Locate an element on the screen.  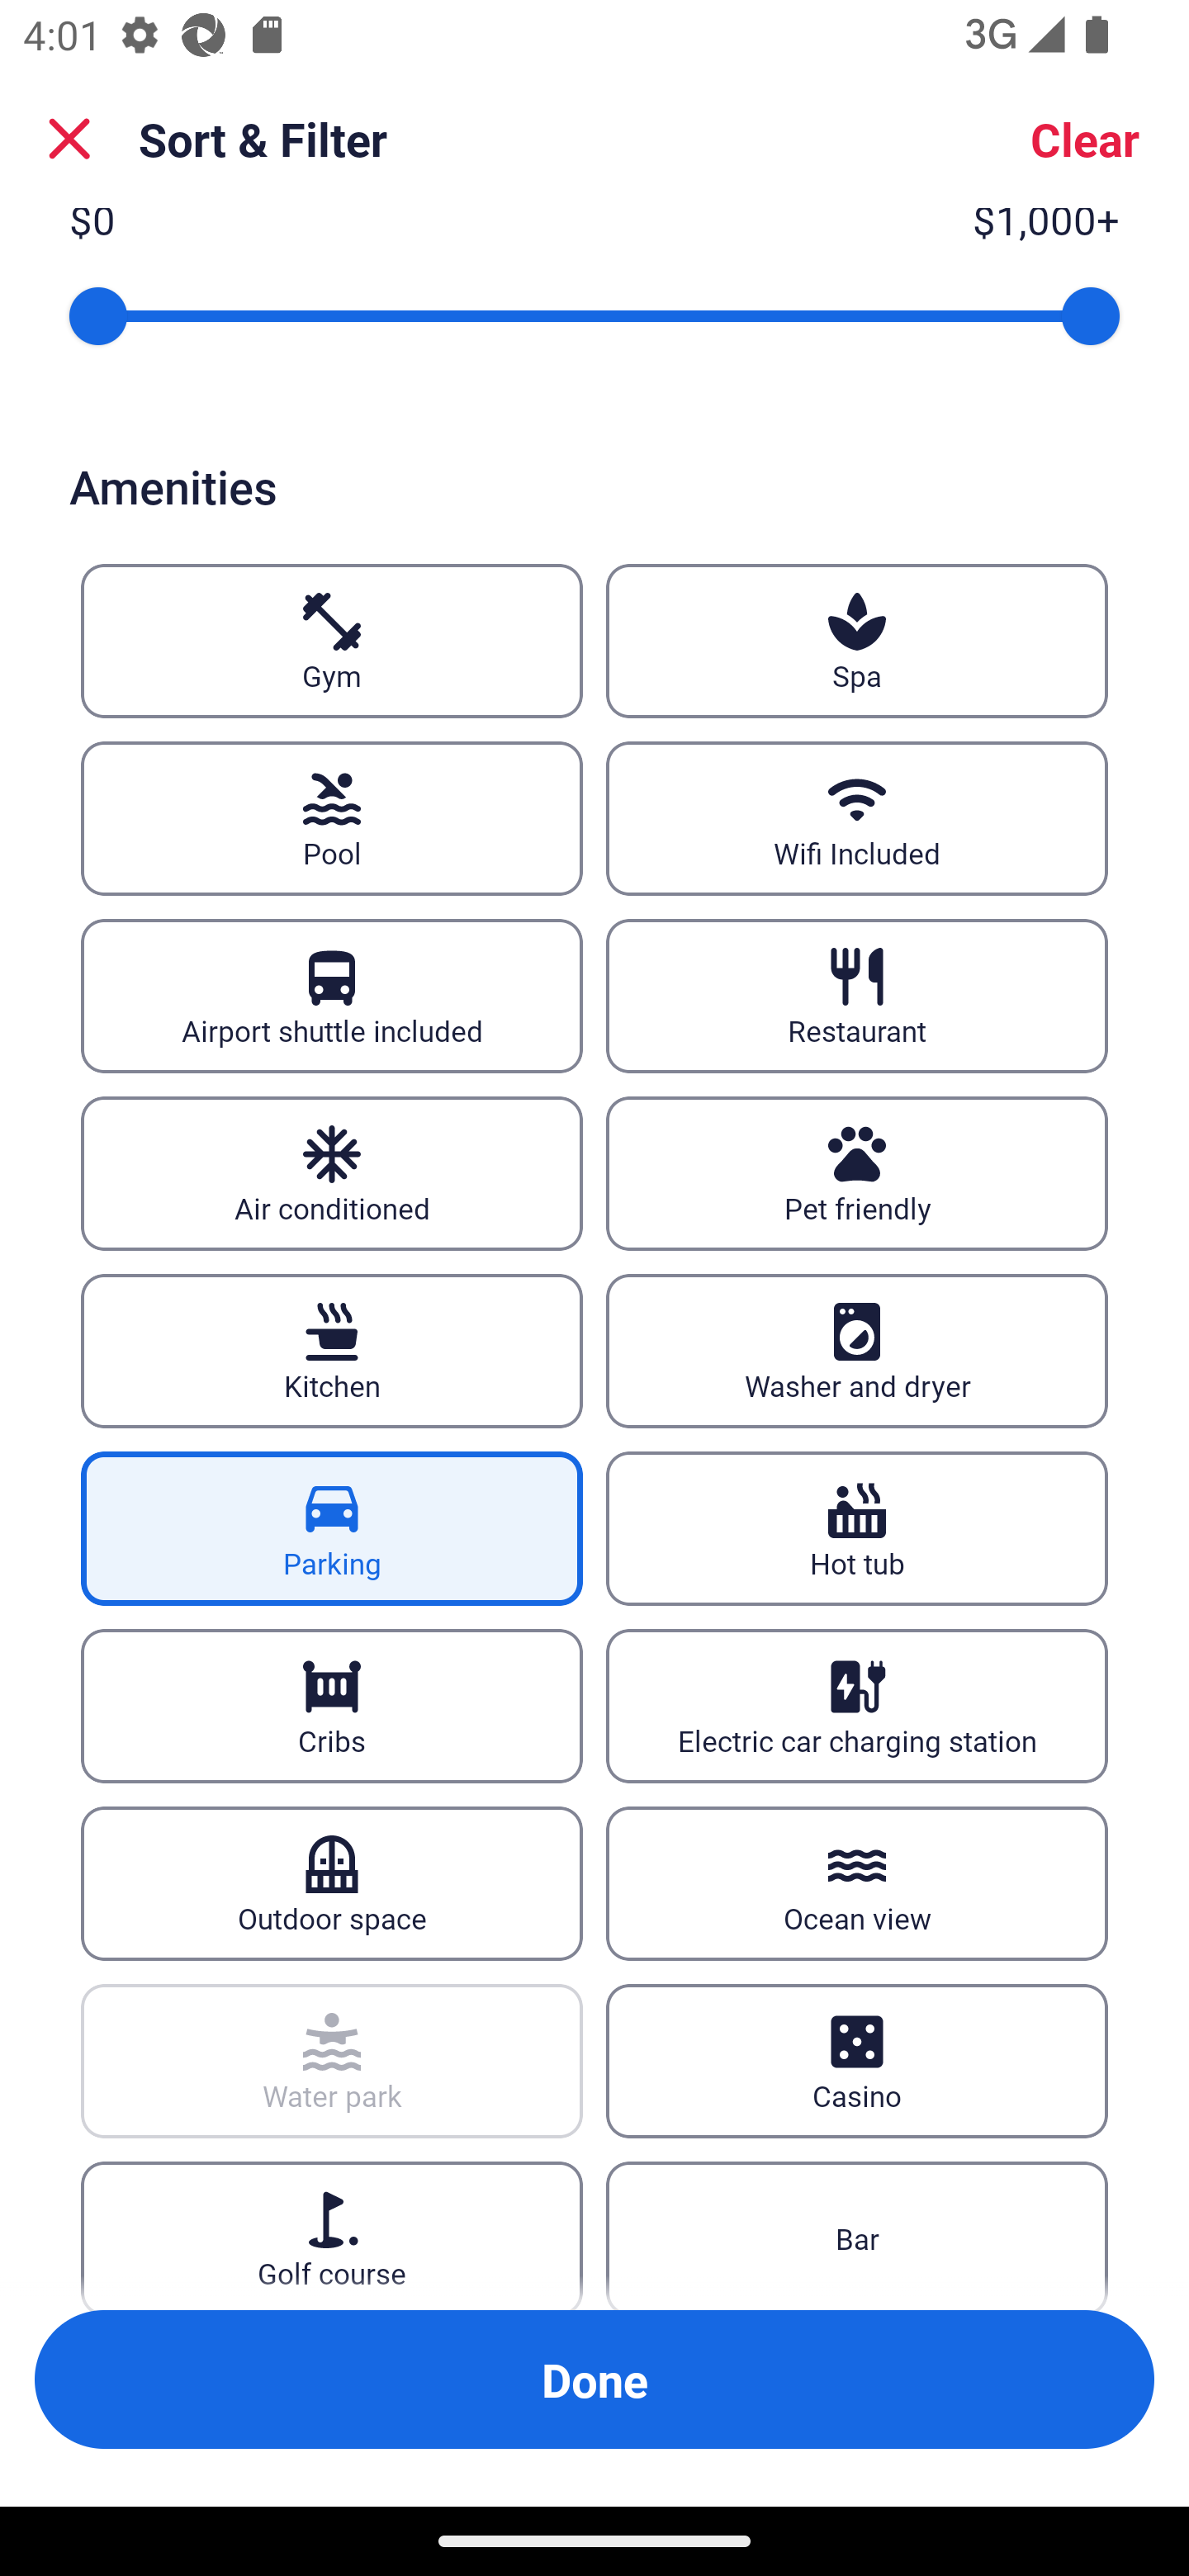
Gym is located at coordinates (331, 641).